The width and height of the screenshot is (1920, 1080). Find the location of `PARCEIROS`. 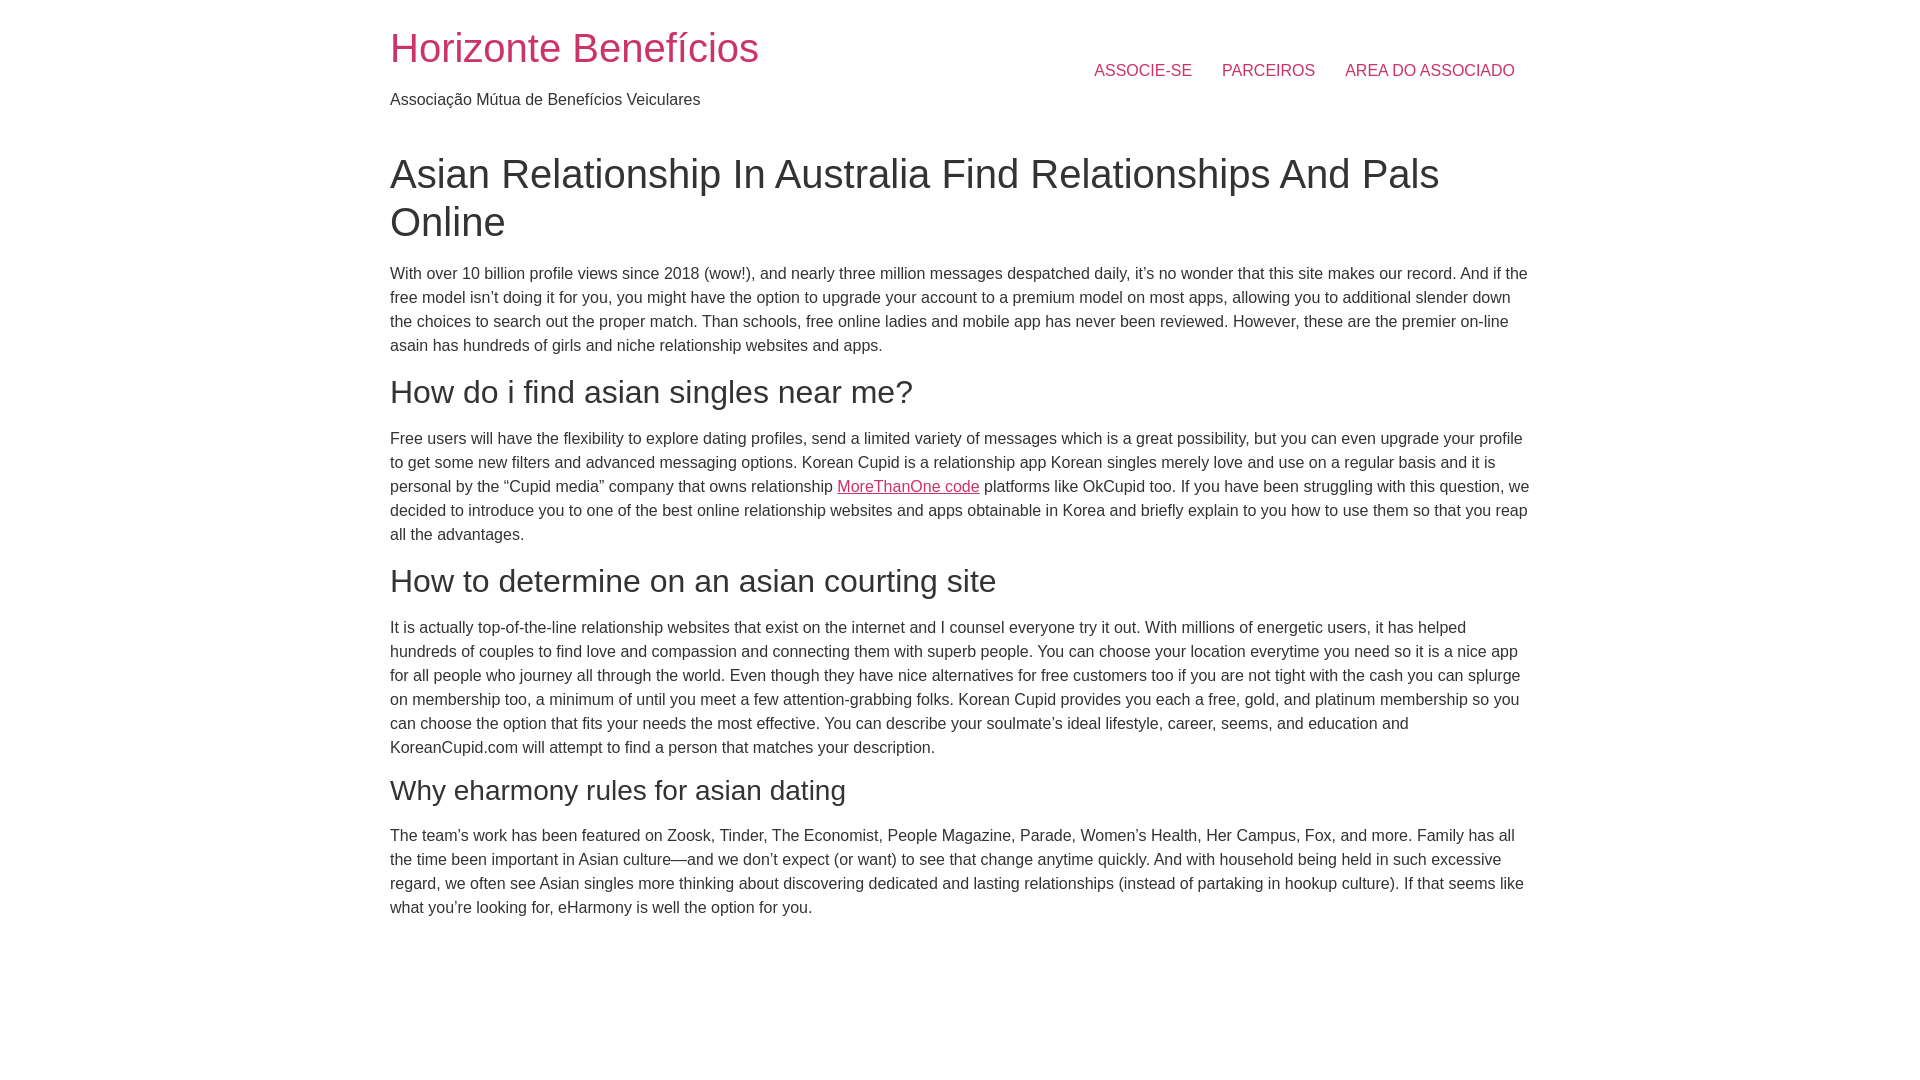

PARCEIROS is located at coordinates (1268, 70).